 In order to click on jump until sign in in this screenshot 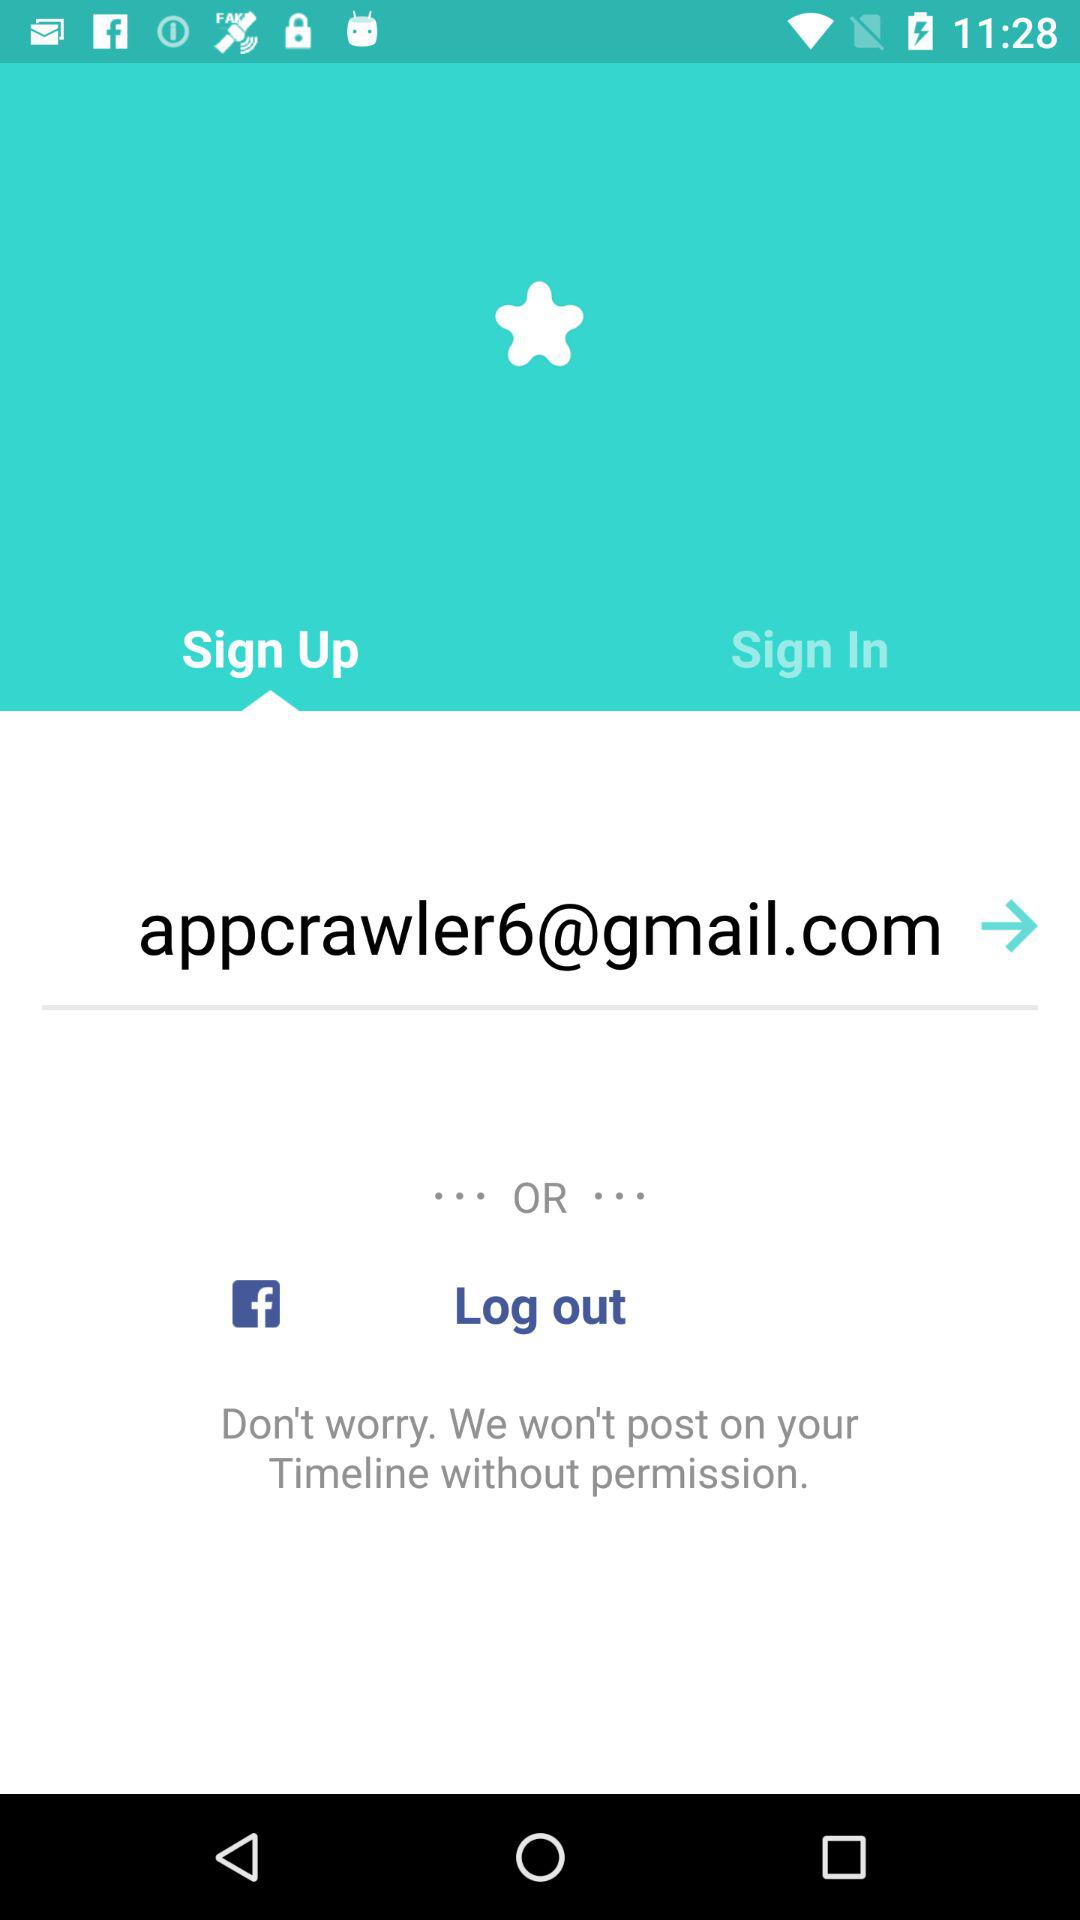, I will do `click(810, 648)`.